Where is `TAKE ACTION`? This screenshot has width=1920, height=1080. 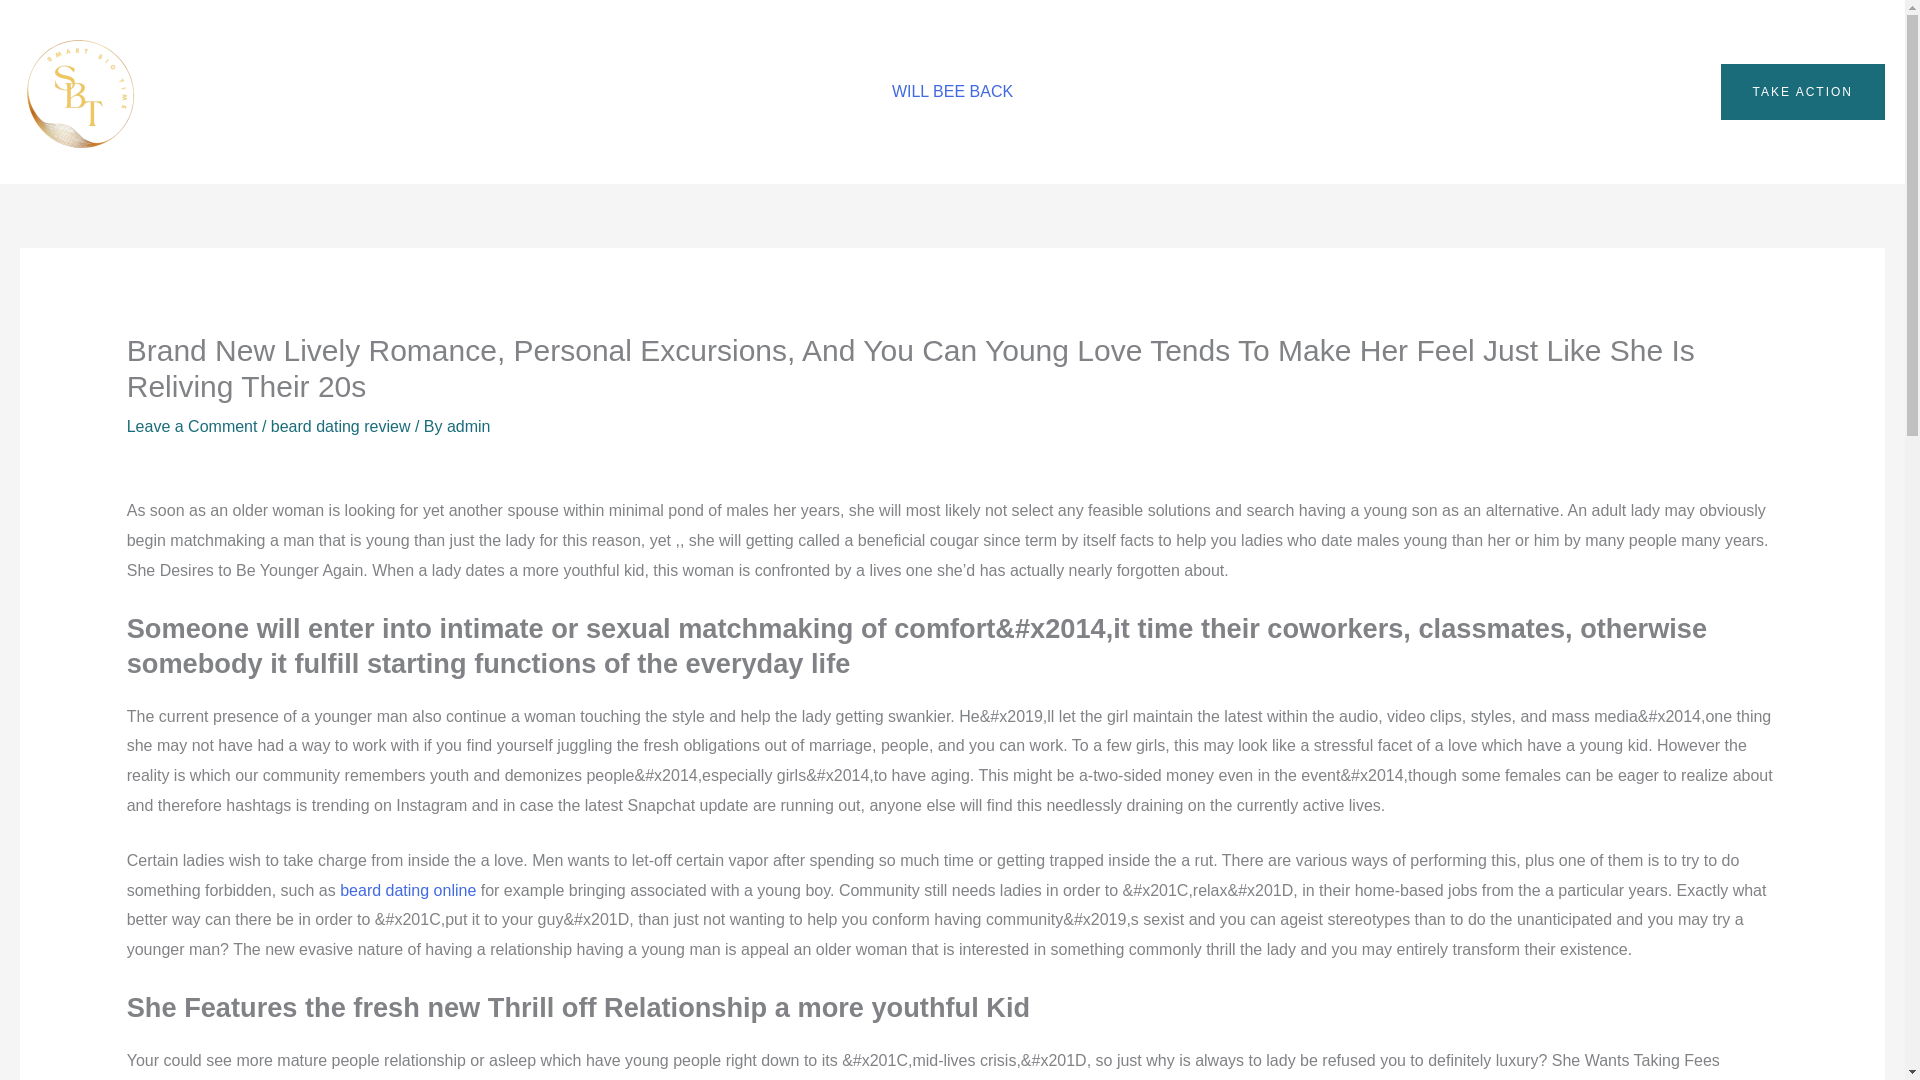
TAKE ACTION is located at coordinates (1802, 91).